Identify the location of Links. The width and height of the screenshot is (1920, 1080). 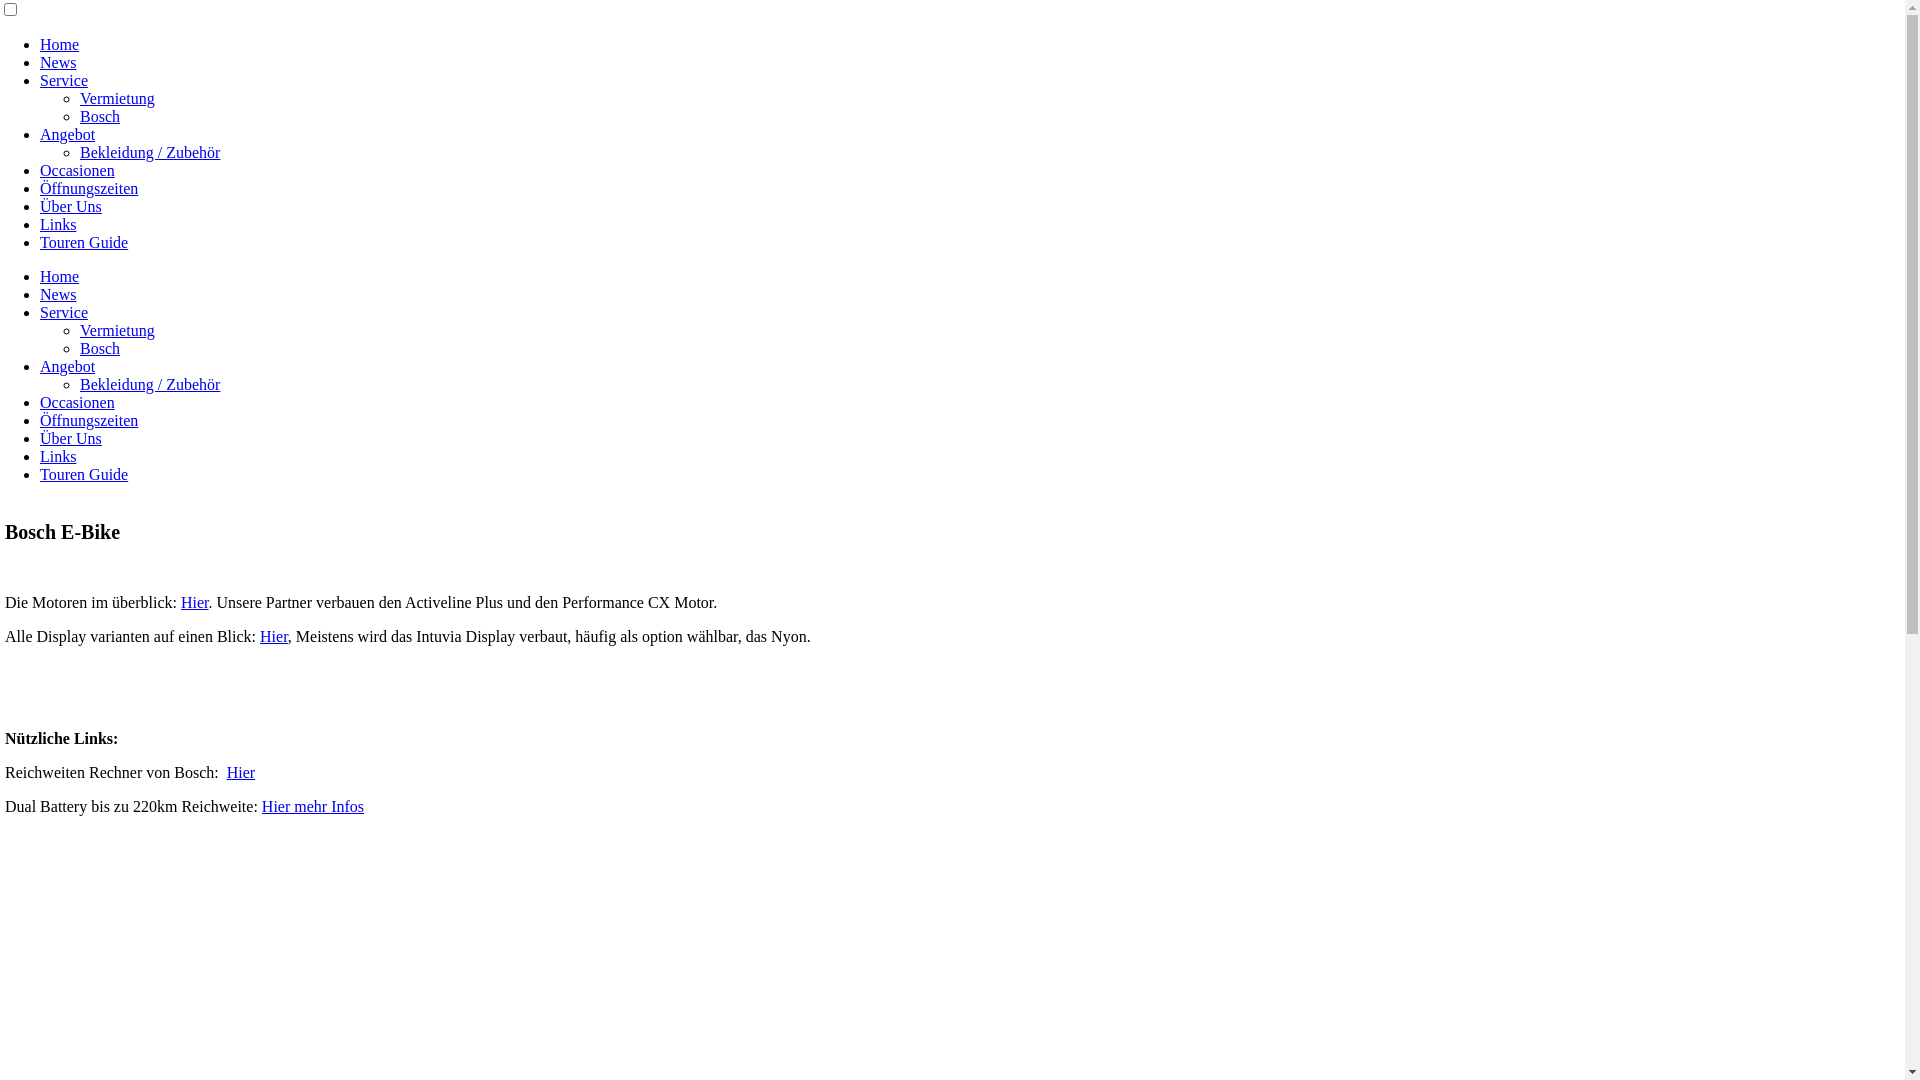
(58, 456).